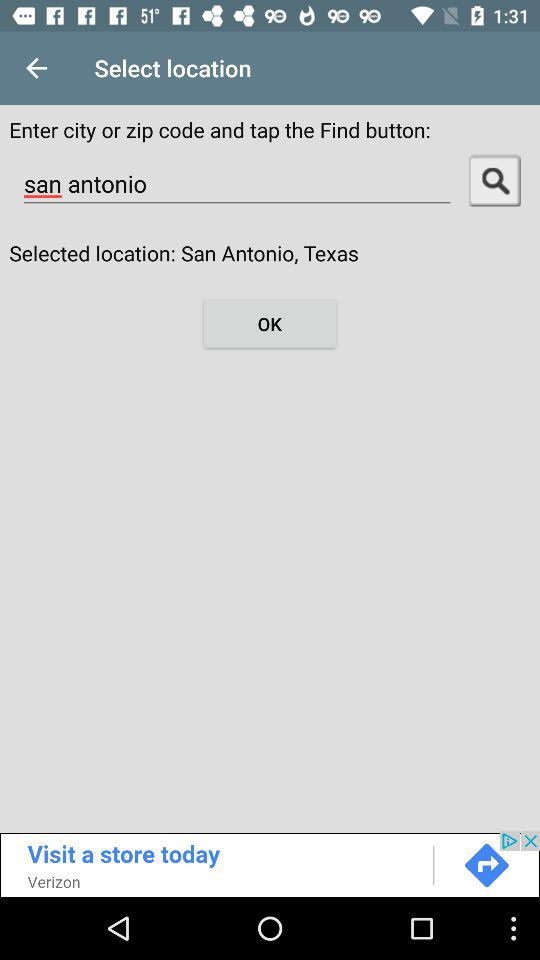 This screenshot has height=960, width=540. I want to click on visit the store, so click(270, 864).